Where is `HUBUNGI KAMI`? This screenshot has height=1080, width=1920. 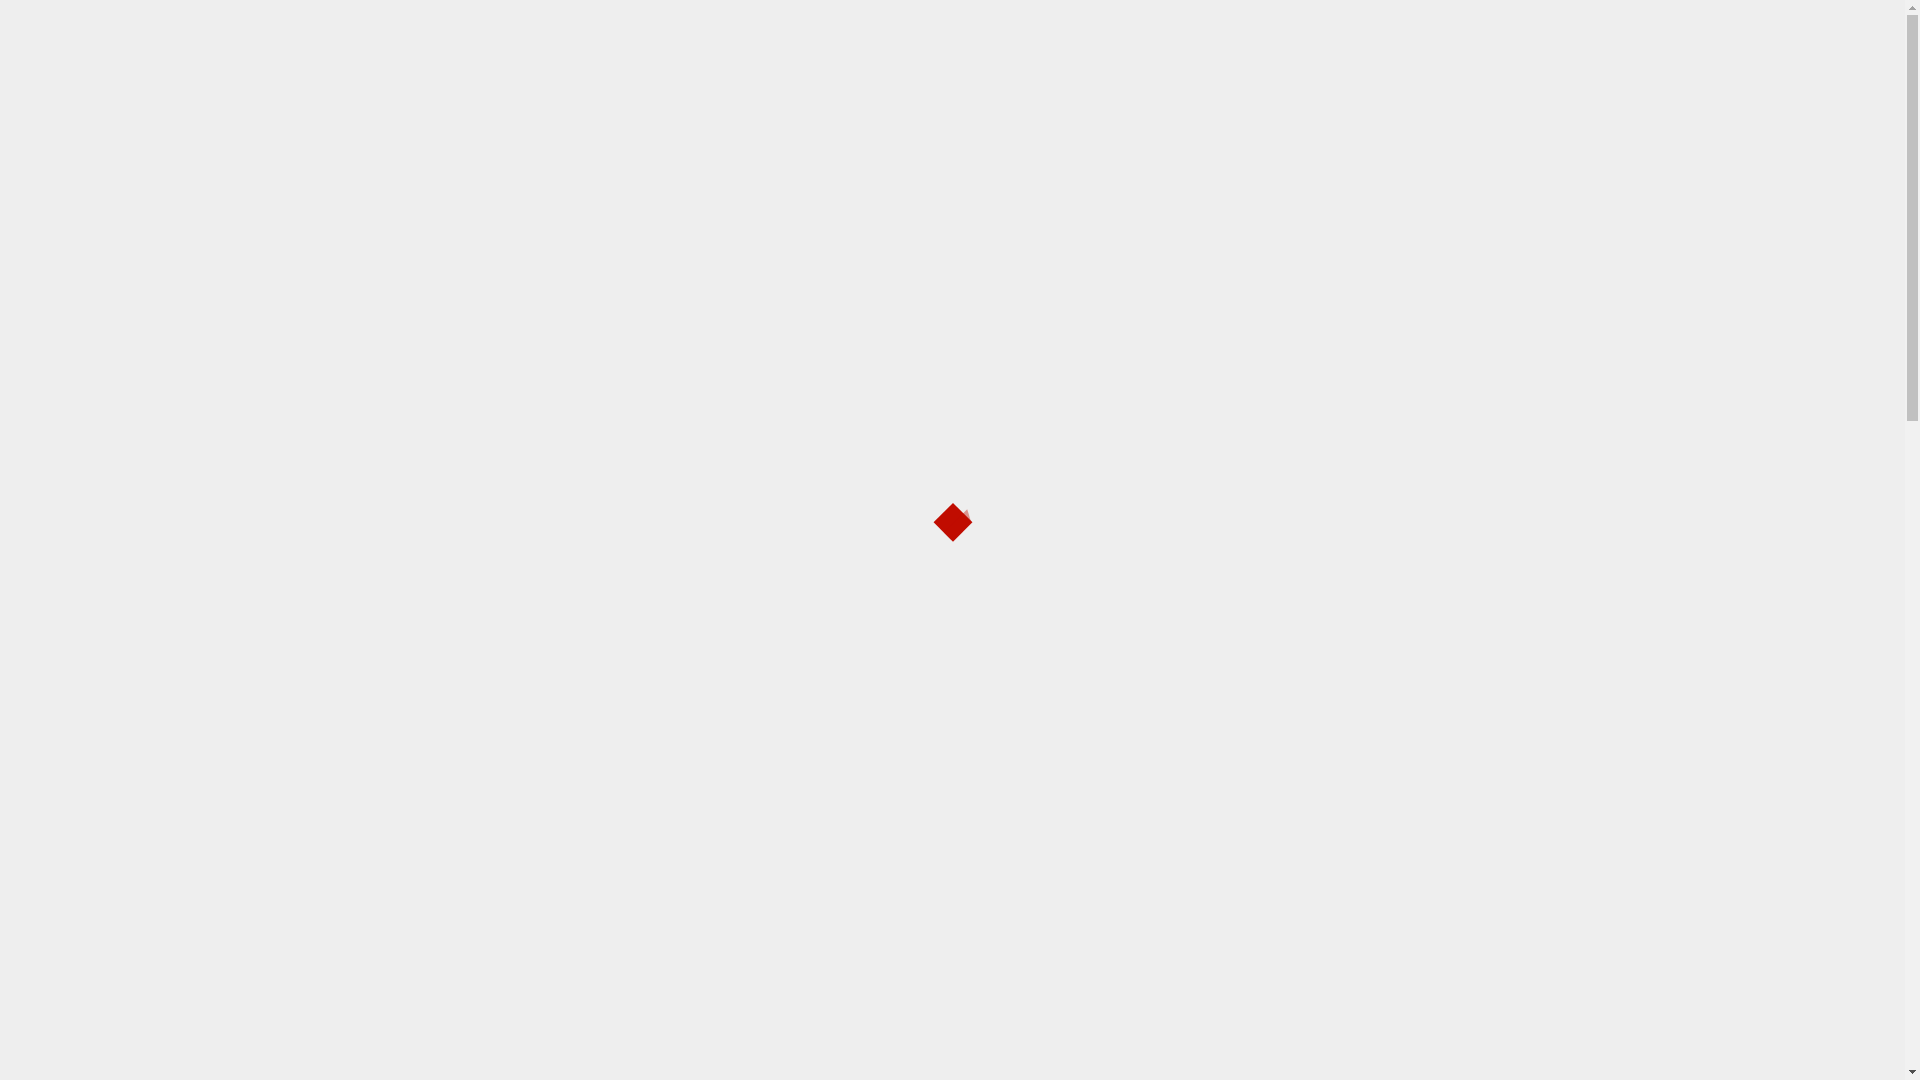 HUBUNGI KAMI is located at coordinates (828, 222).